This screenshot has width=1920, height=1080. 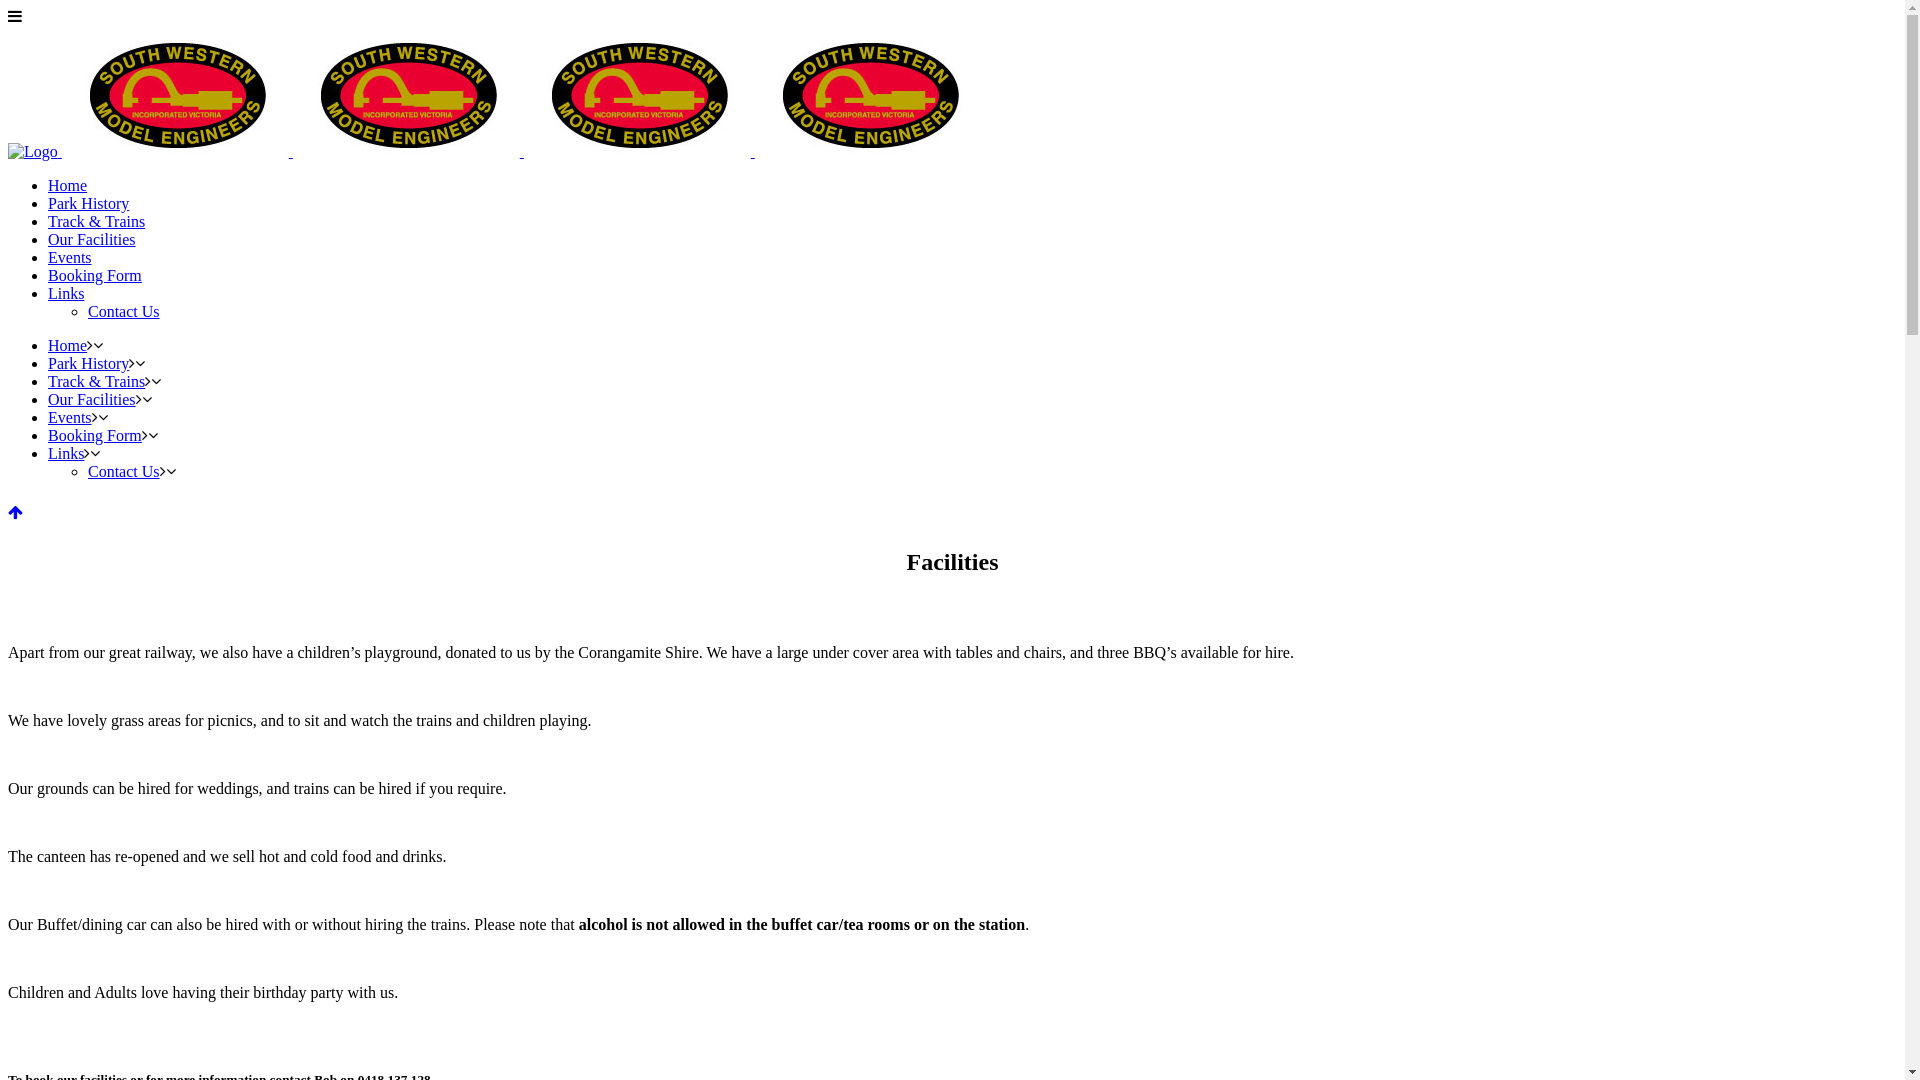 What do you see at coordinates (70, 418) in the screenshot?
I see `Events` at bounding box center [70, 418].